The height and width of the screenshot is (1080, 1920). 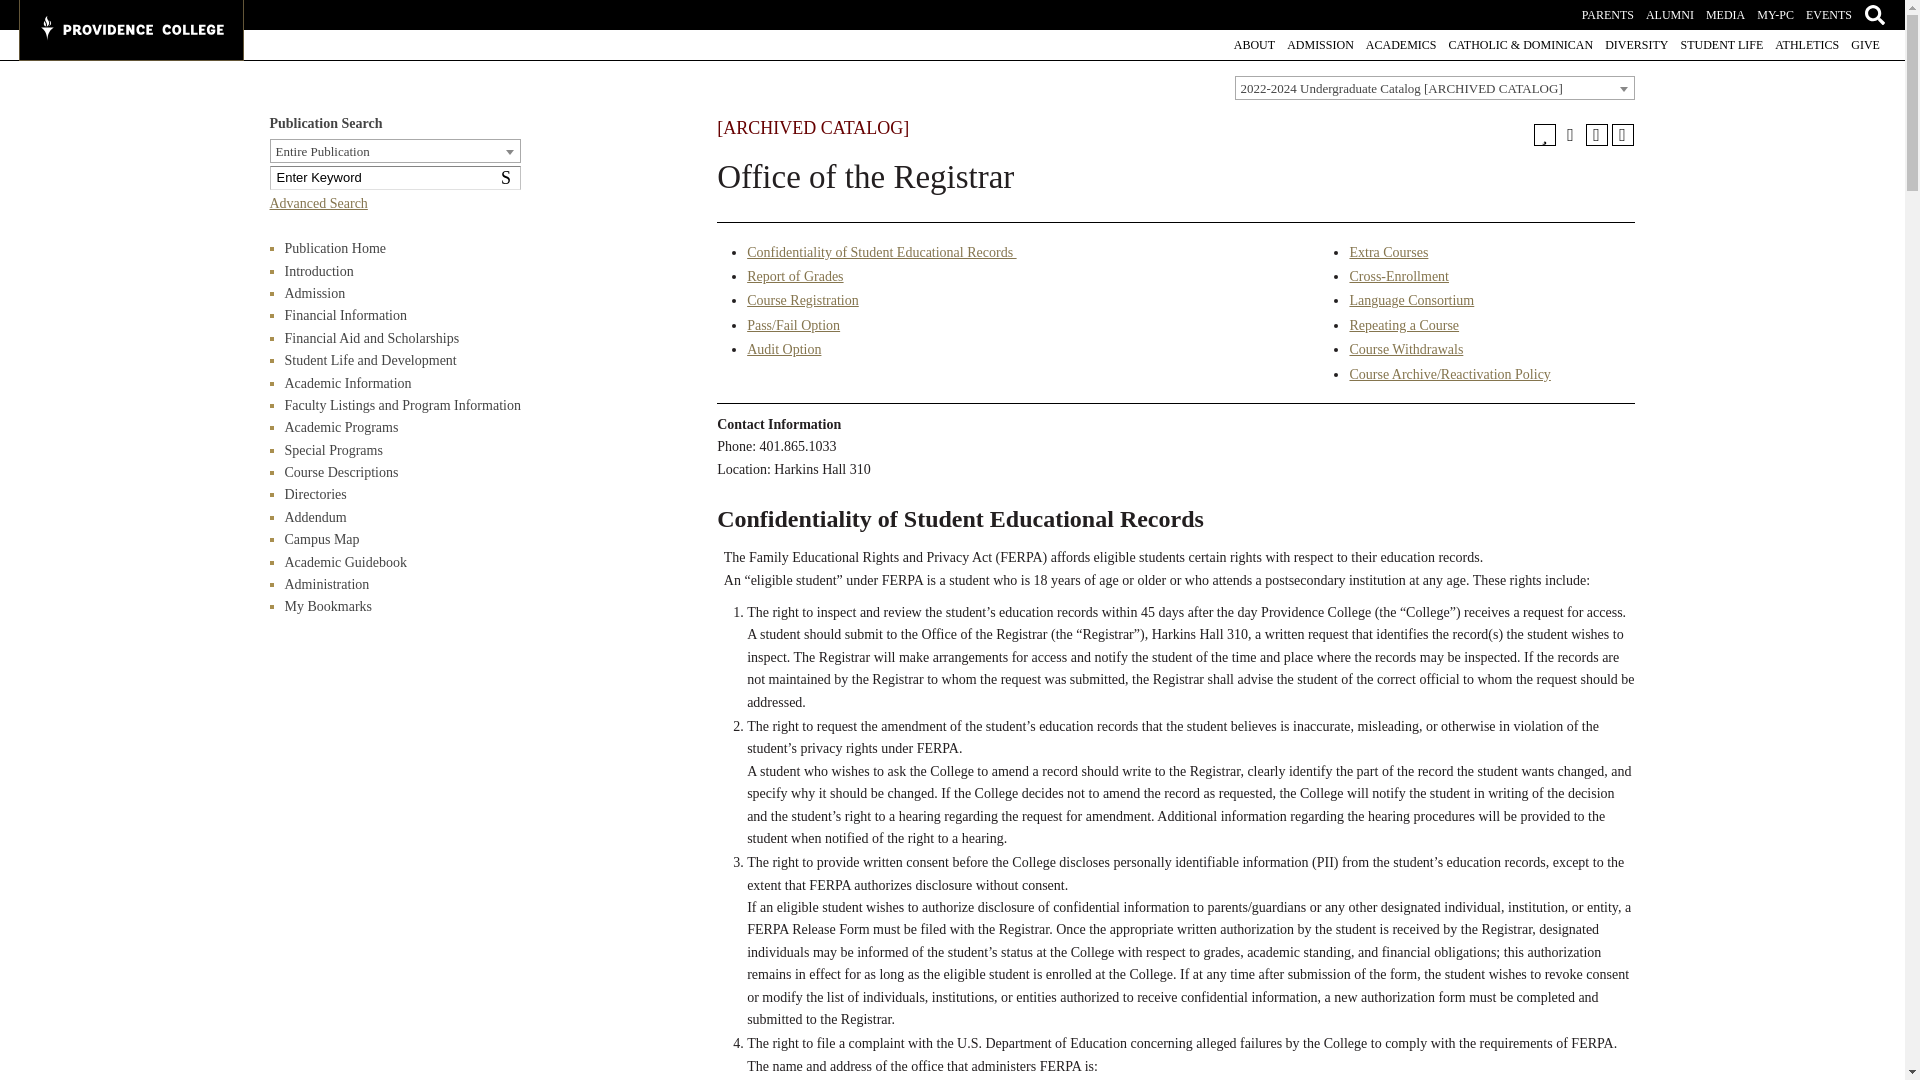 What do you see at coordinates (344, 314) in the screenshot?
I see `Financial Information` at bounding box center [344, 314].